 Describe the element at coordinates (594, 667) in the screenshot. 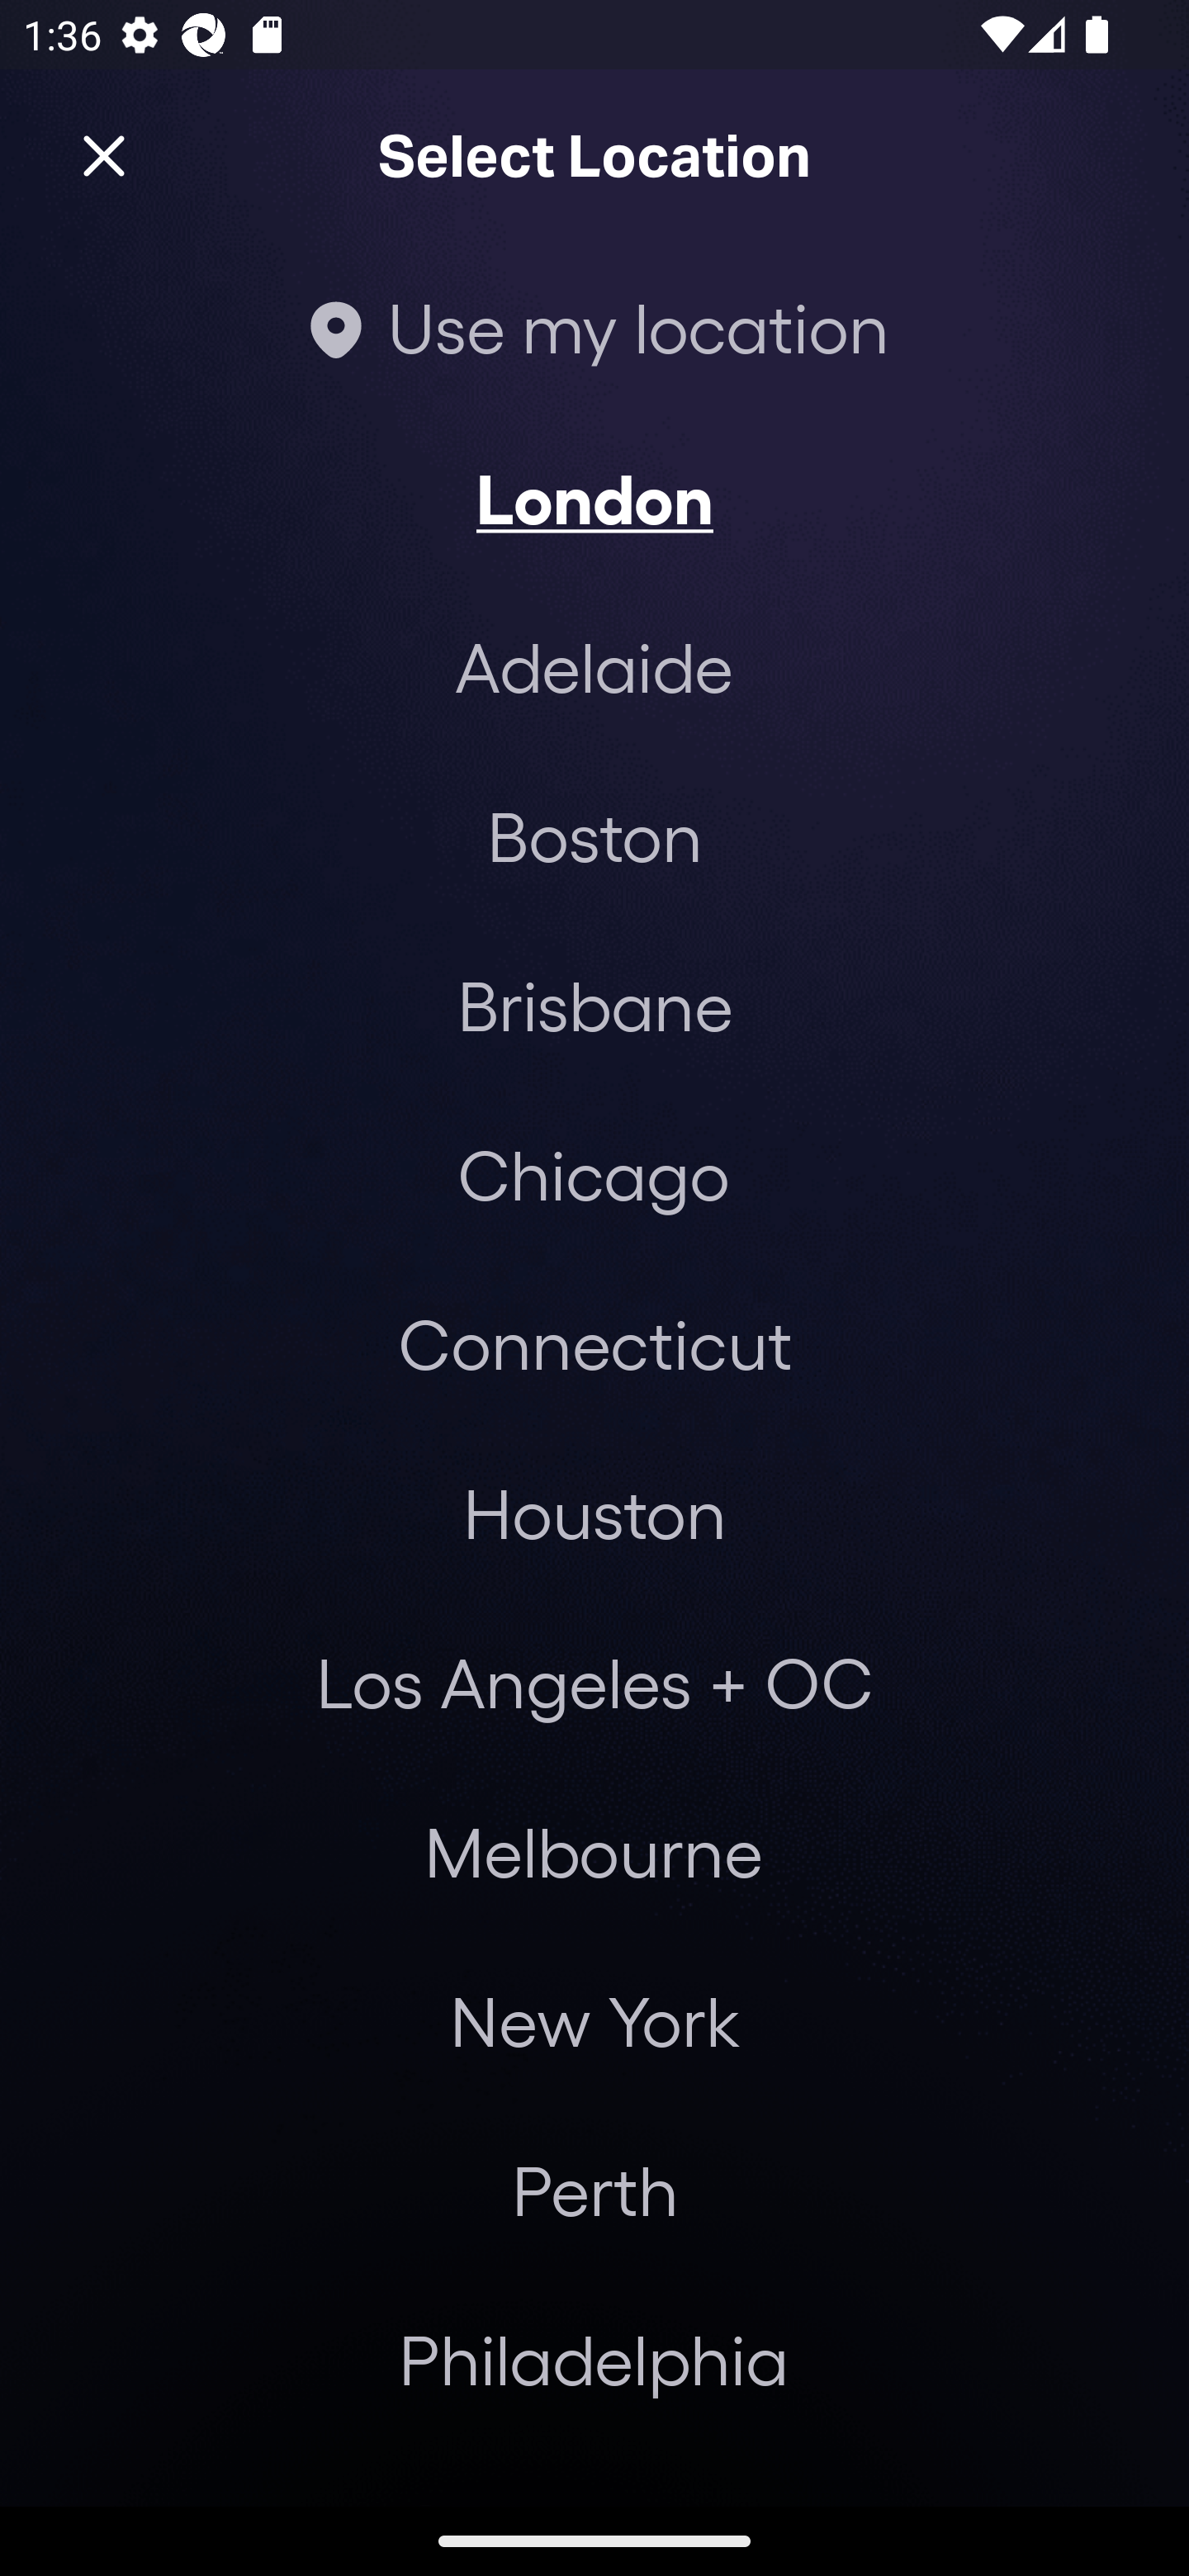

I see `Adelaide` at that location.